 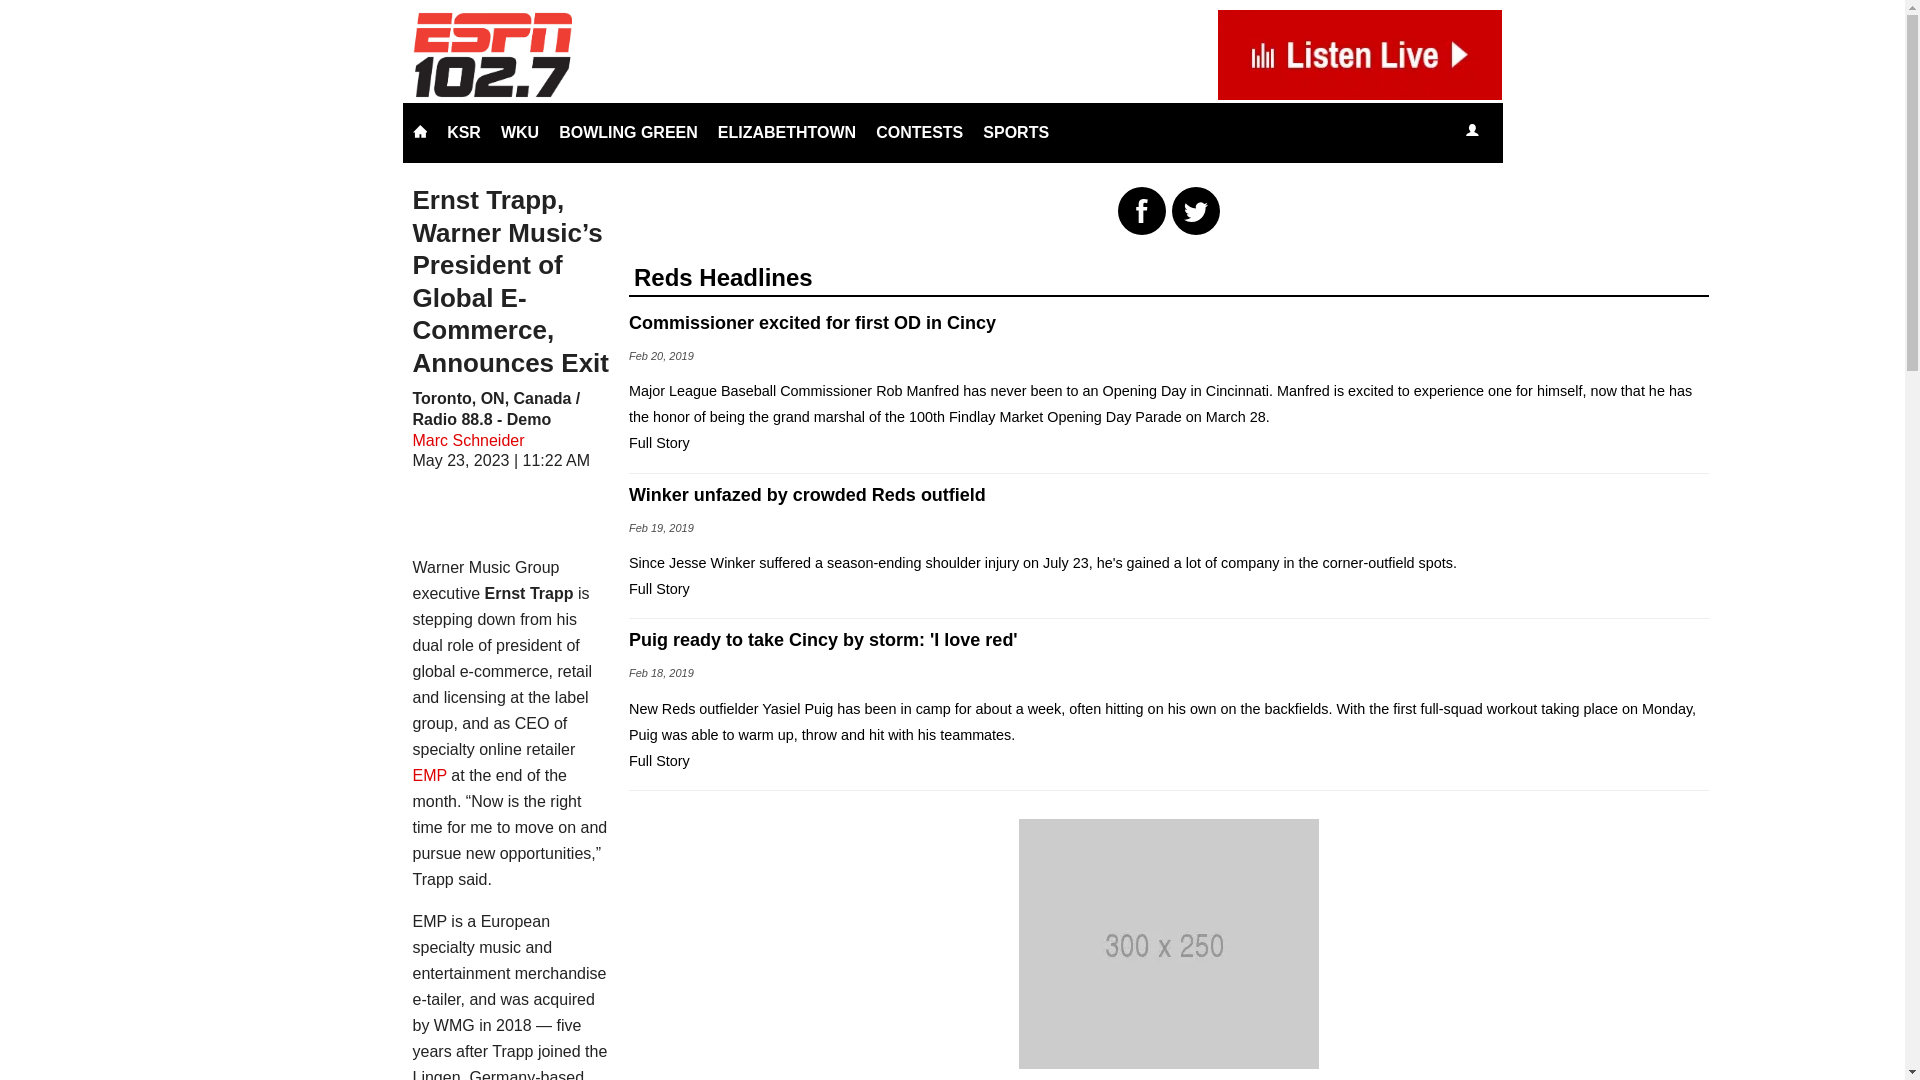 What do you see at coordinates (419, 132) in the screenshot?
I see `HOME` at bounding box center [419, 132].